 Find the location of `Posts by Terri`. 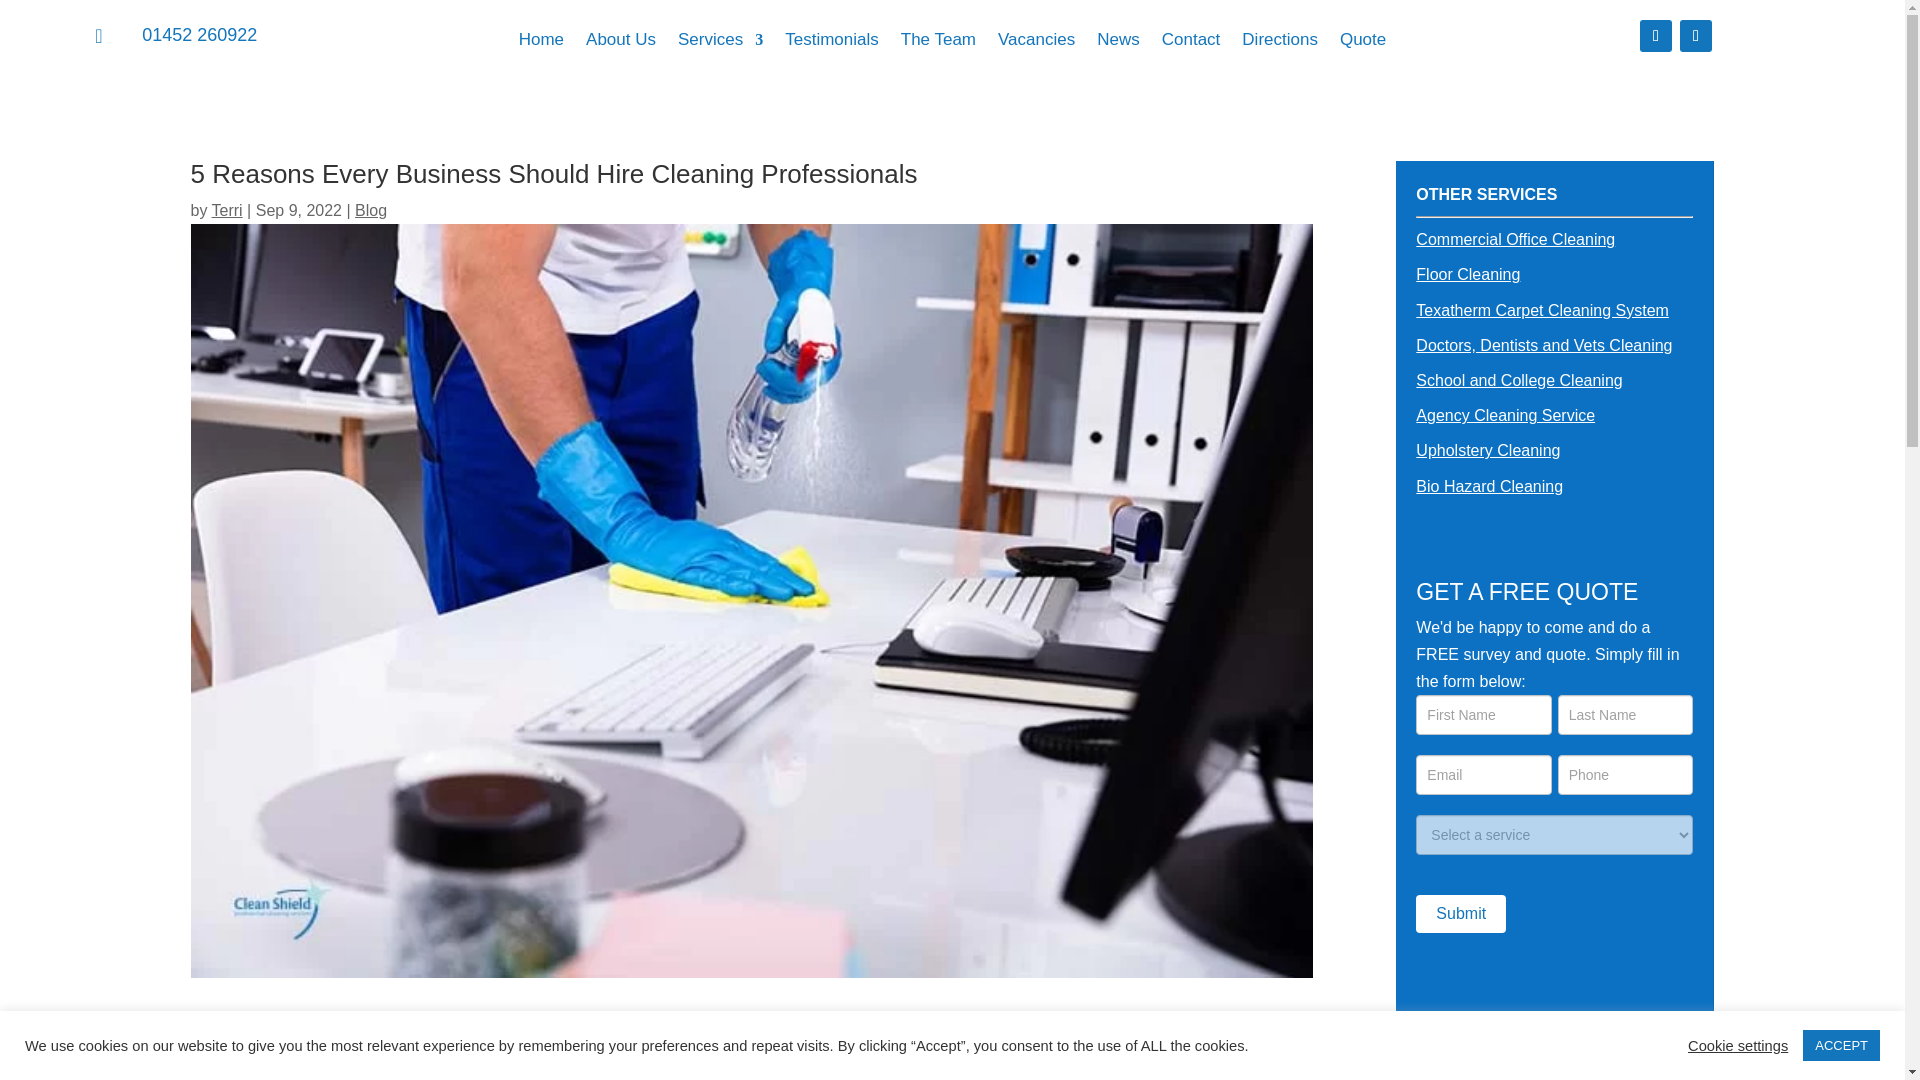

Posts by Terri is located at coordinates (227, 210).